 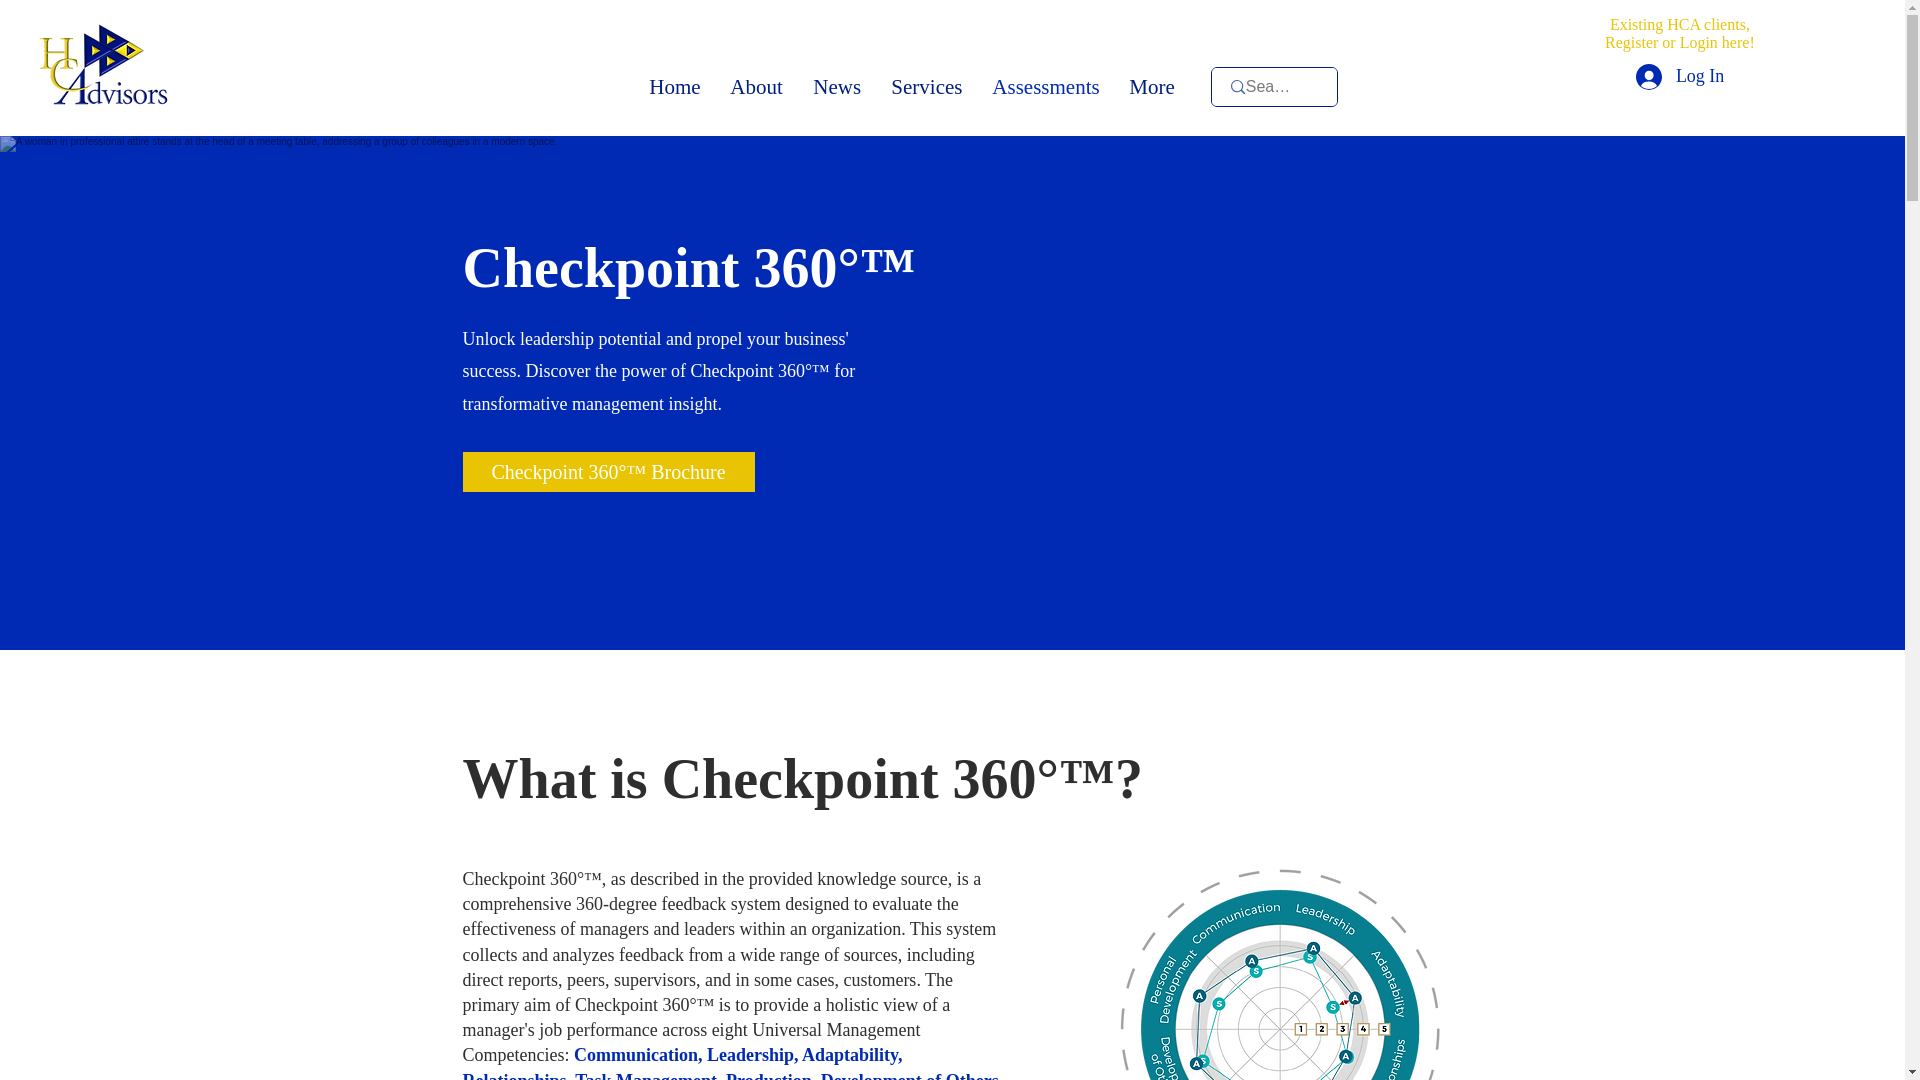 I want to click on Services, so click(x=926, y=87).